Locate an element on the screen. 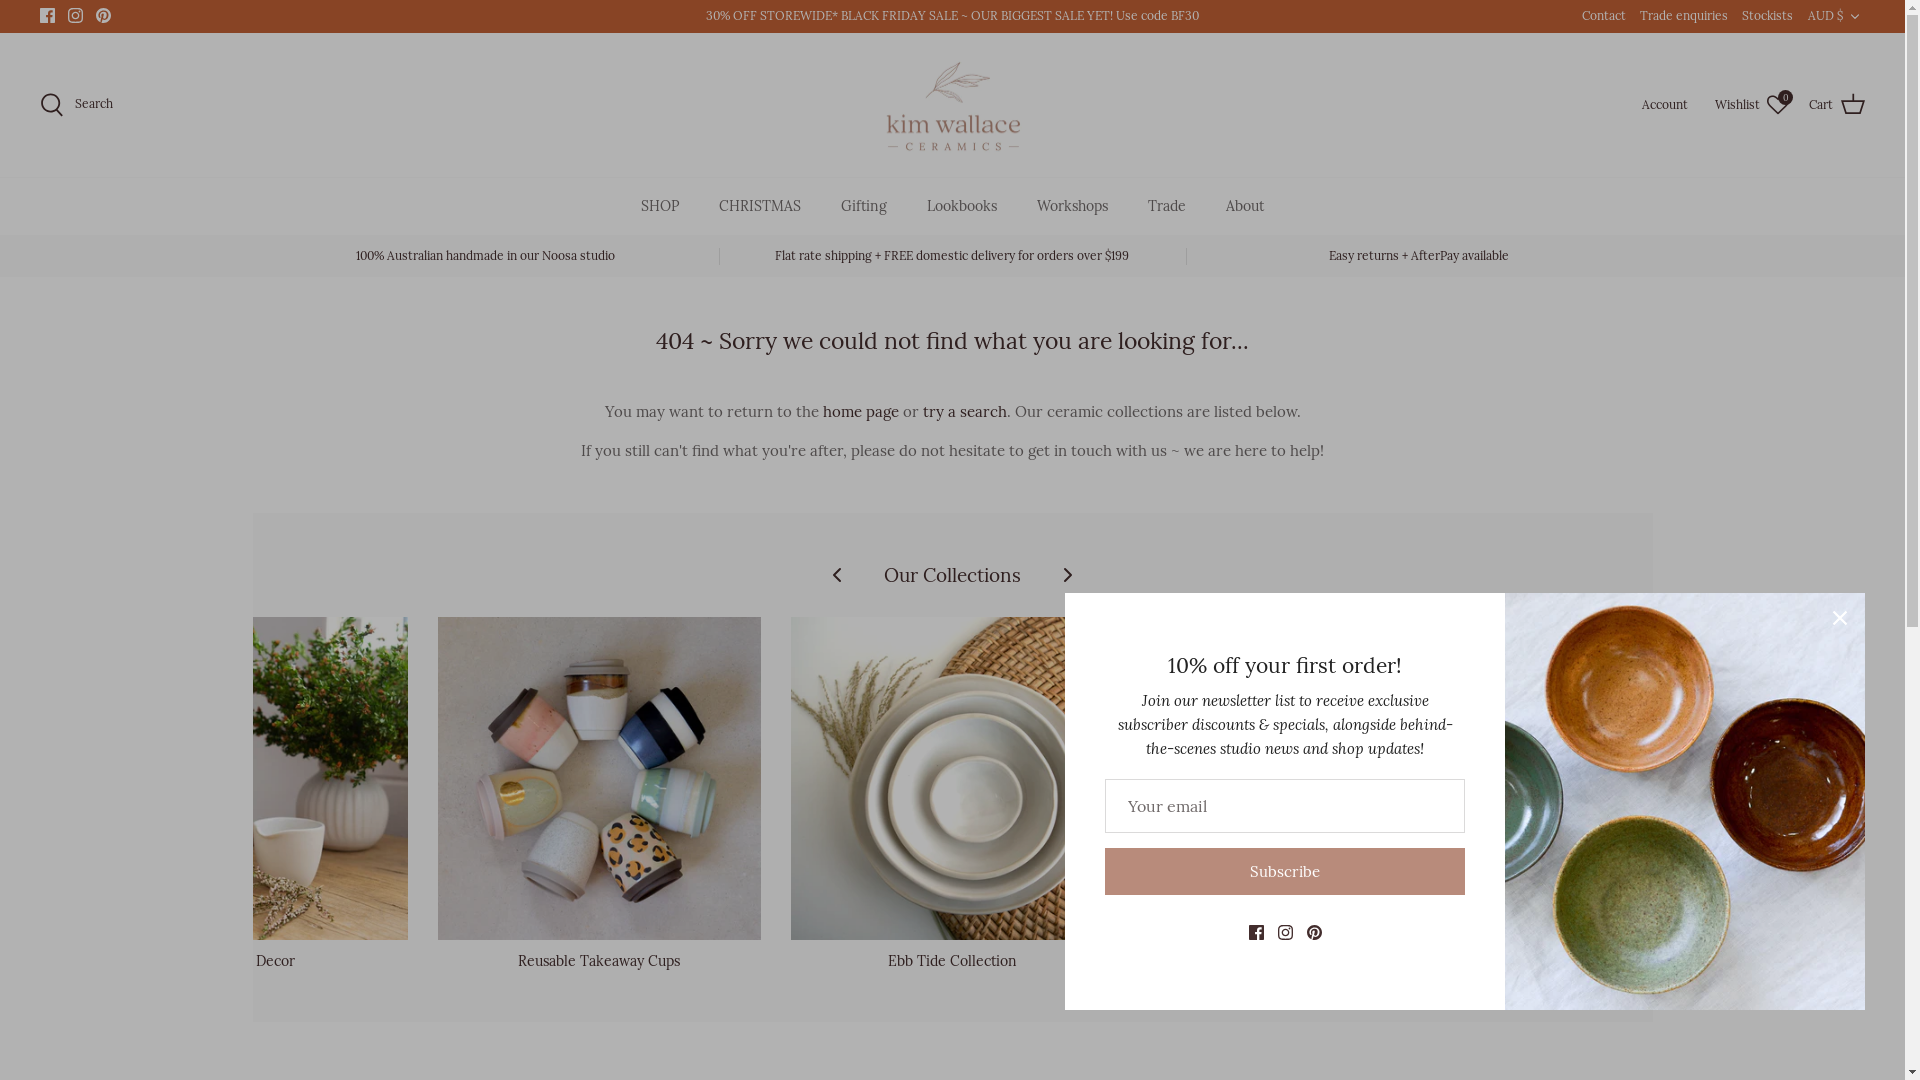 Image resolution: width=1920 pixels, height=1080 pixels. Workshops is located at coordinates (1072, 206).